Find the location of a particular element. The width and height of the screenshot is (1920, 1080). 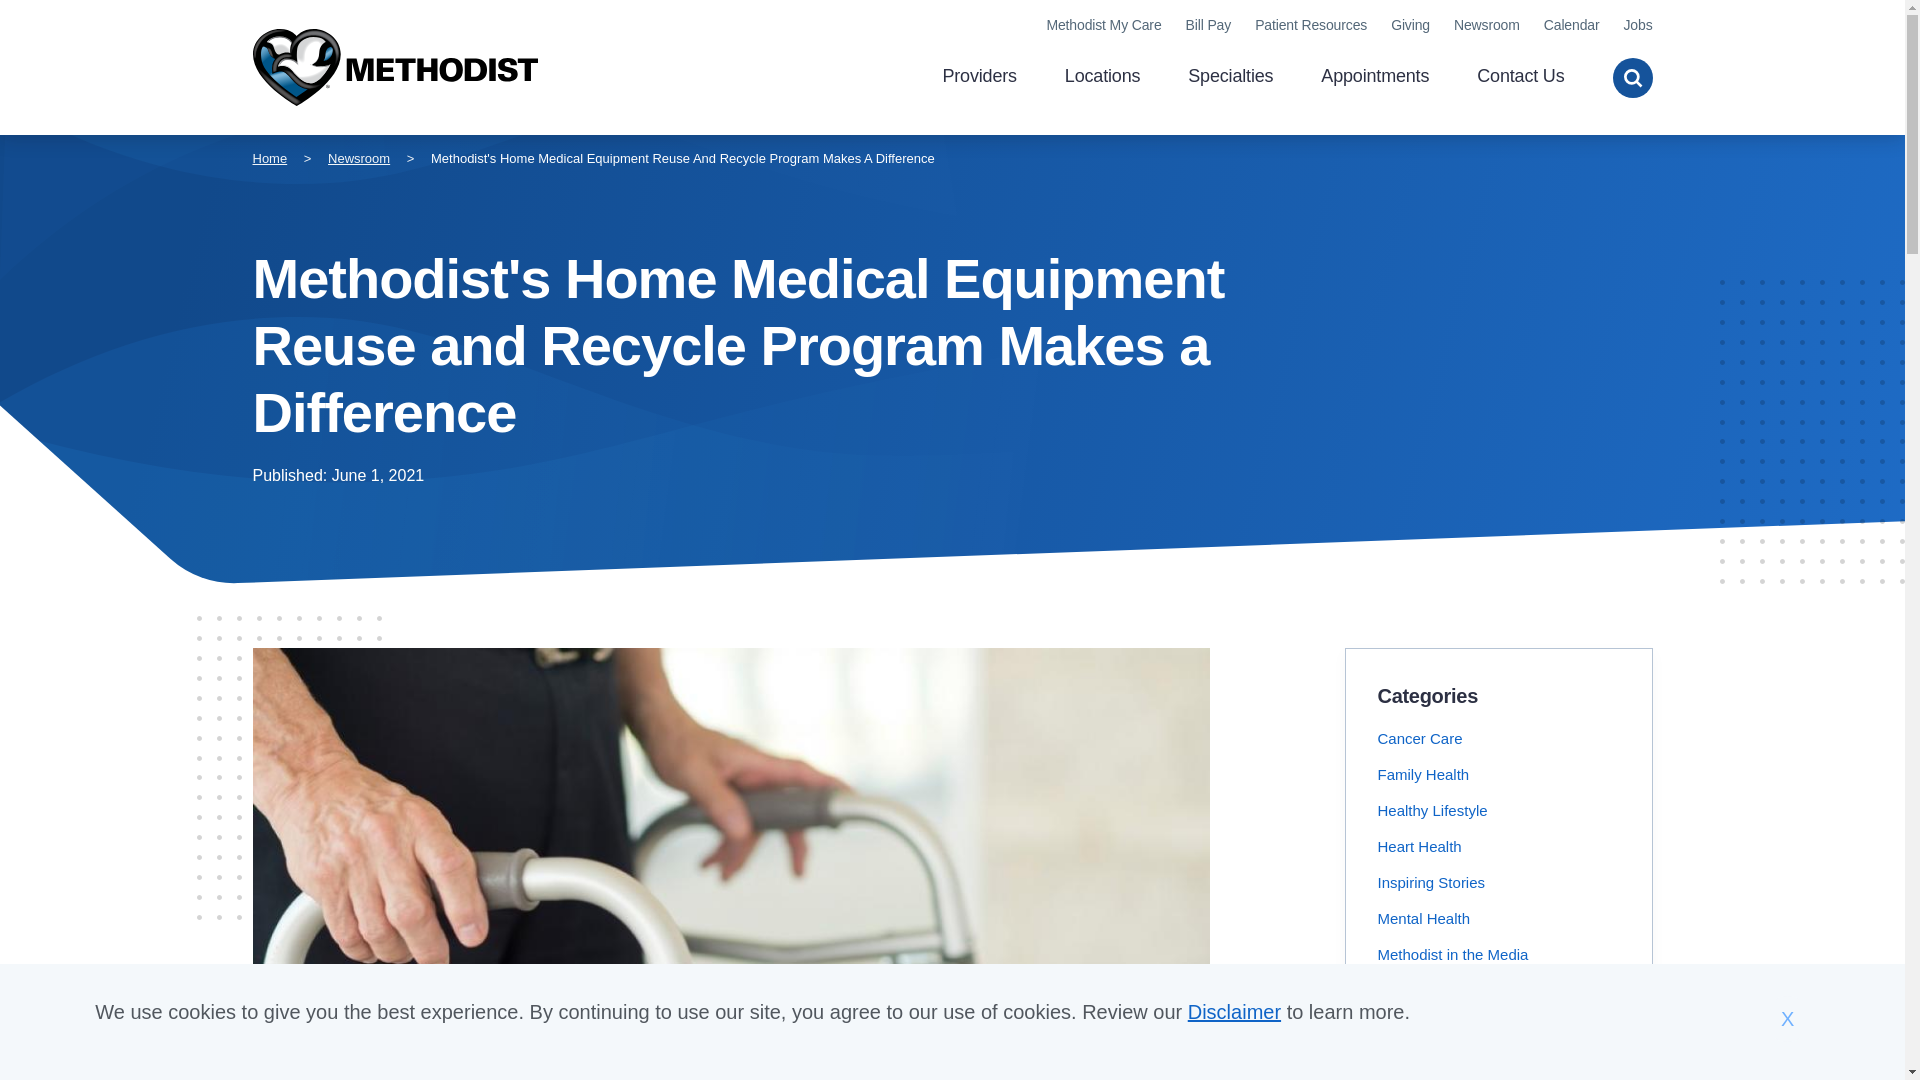

Home is located at coordinates (394, 68).